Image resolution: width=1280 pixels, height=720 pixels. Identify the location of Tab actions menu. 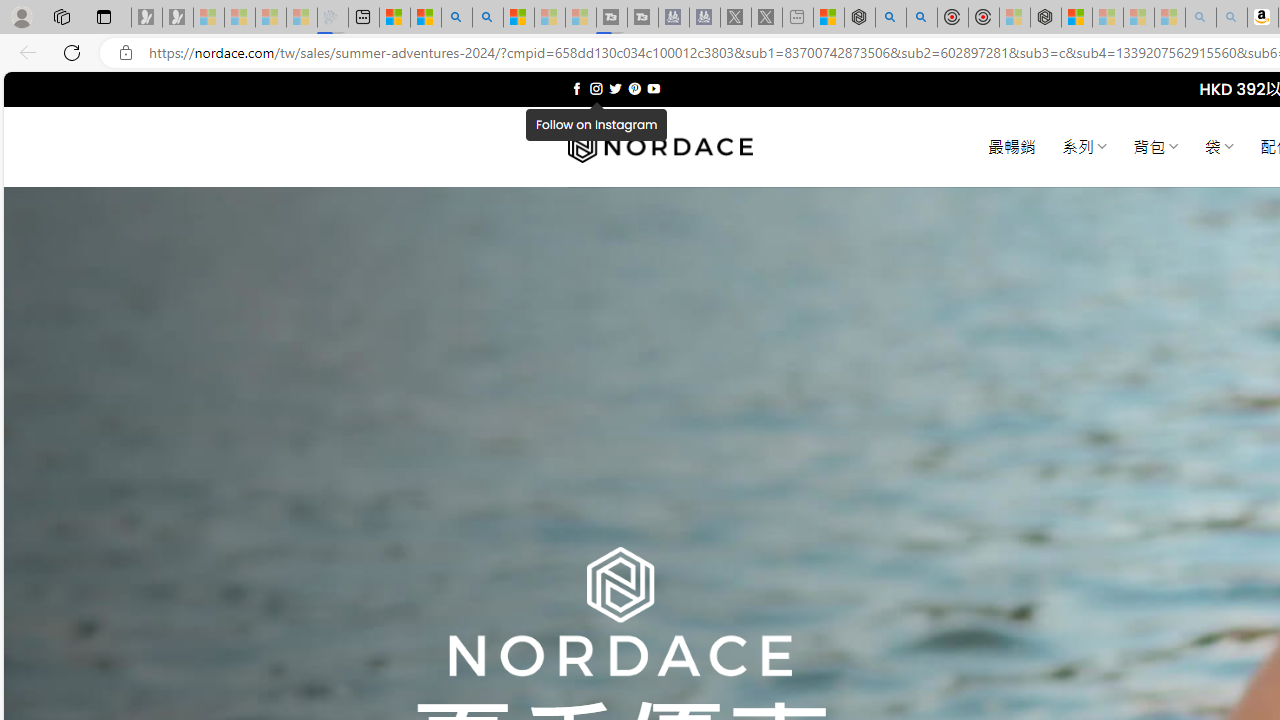
(104, 16).